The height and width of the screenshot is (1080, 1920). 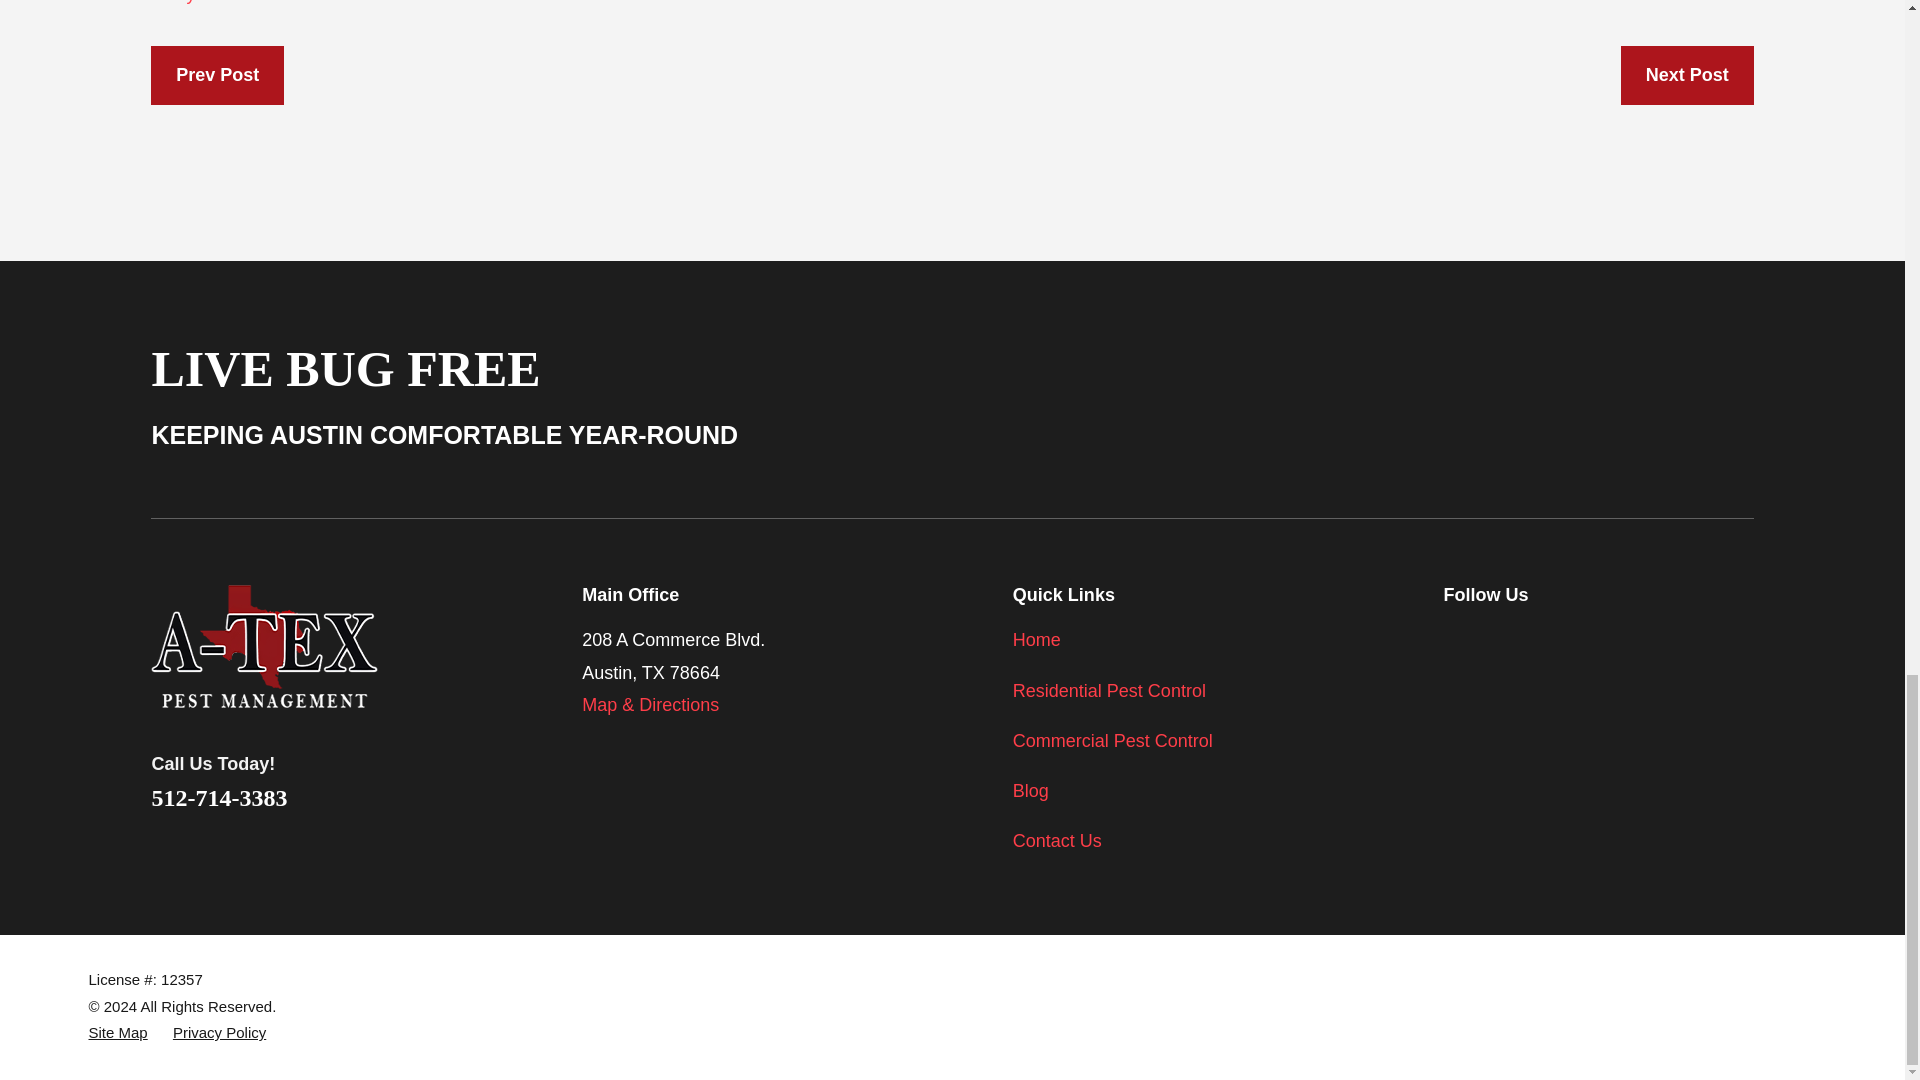 I want to click on Google Business Profile, so click(x=1612, y=636).